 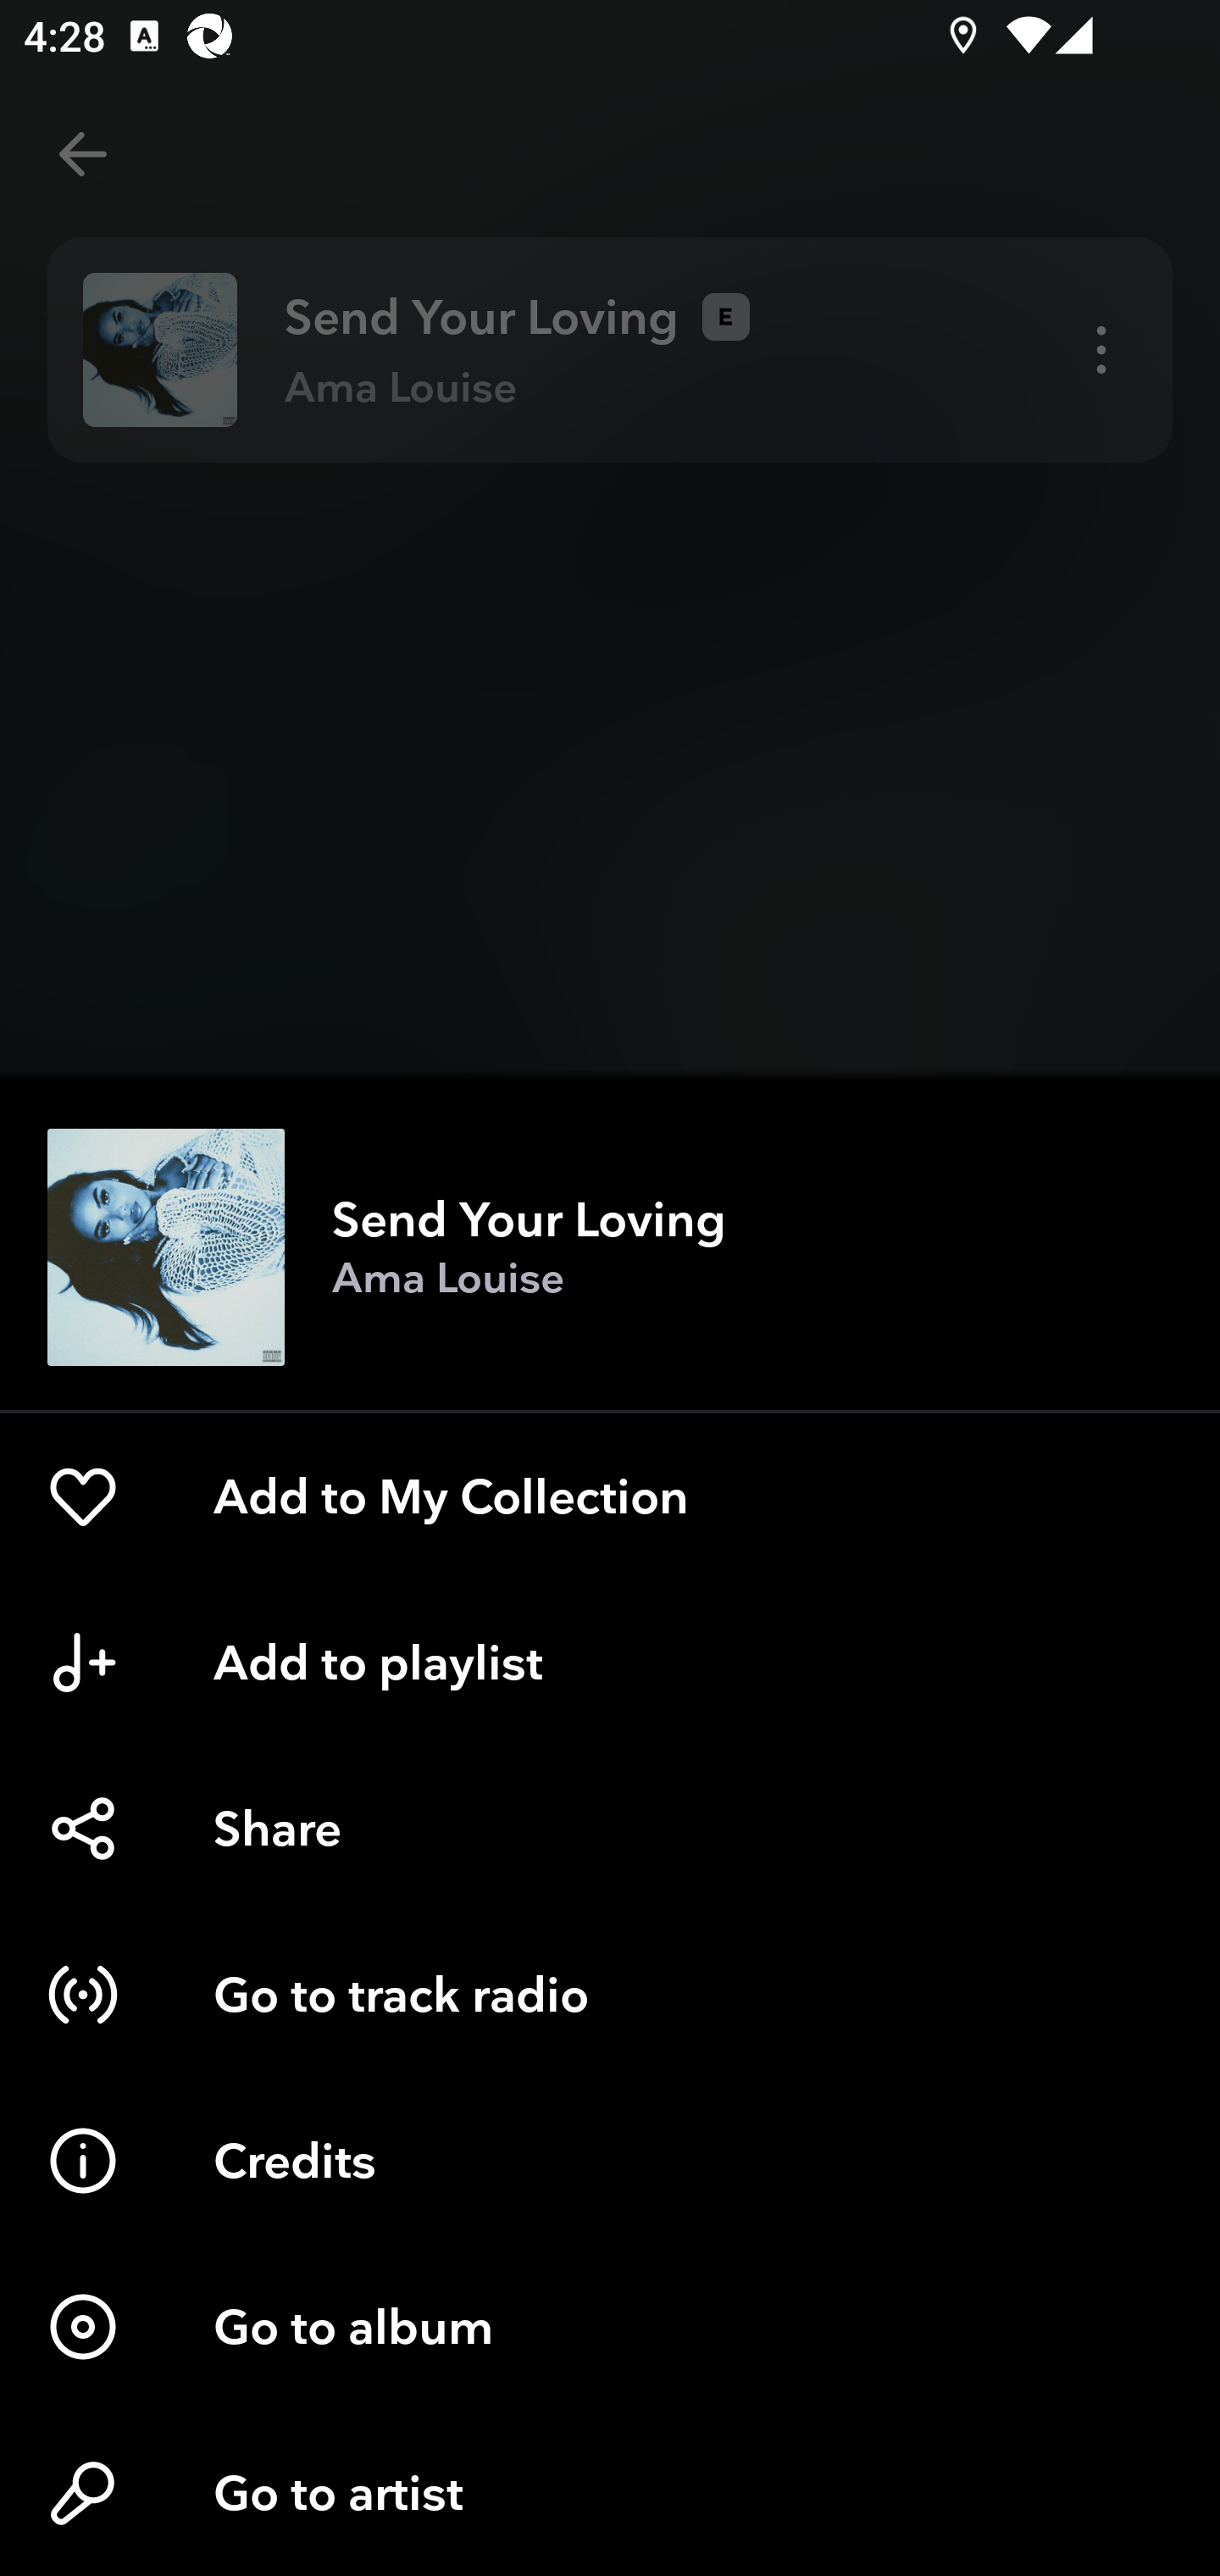 I want to click on Go to track radio, so click(x=610, y=1995).